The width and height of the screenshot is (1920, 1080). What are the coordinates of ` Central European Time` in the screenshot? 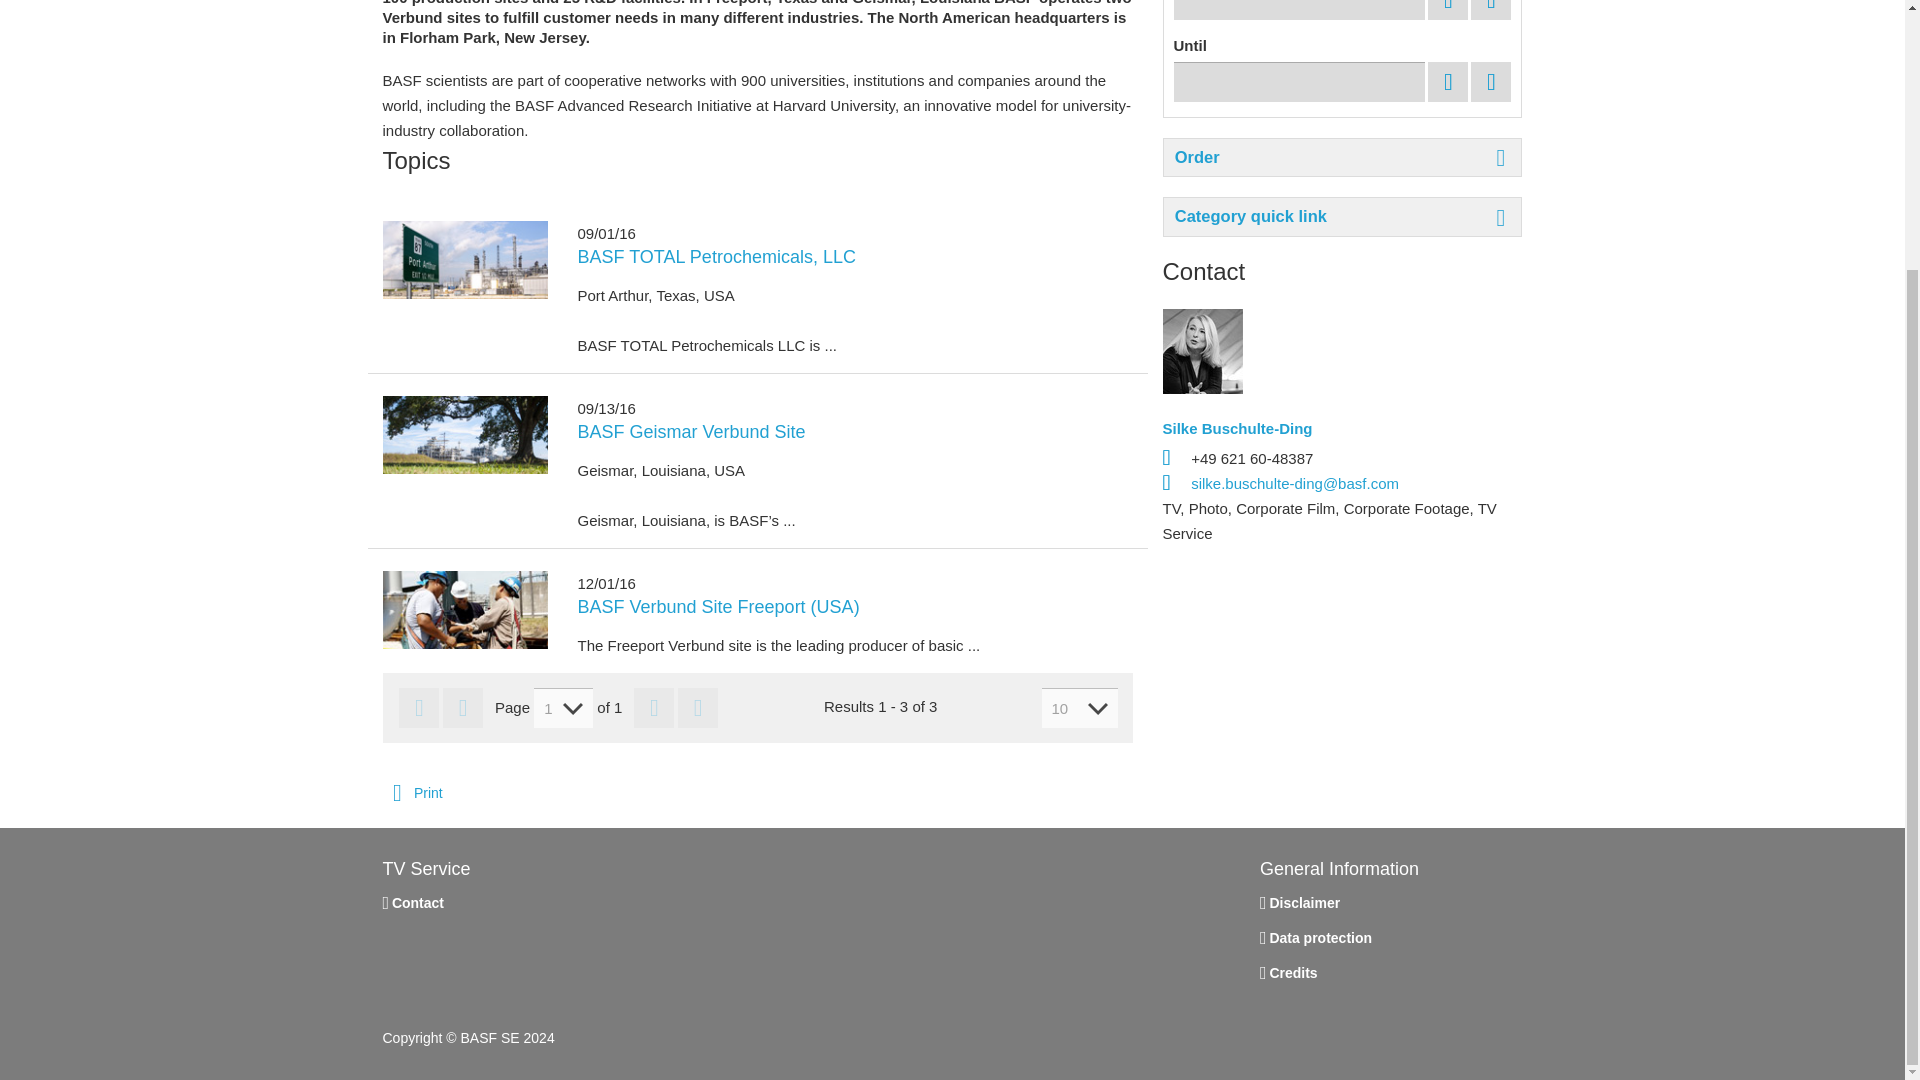 It's located at (1300, 80).